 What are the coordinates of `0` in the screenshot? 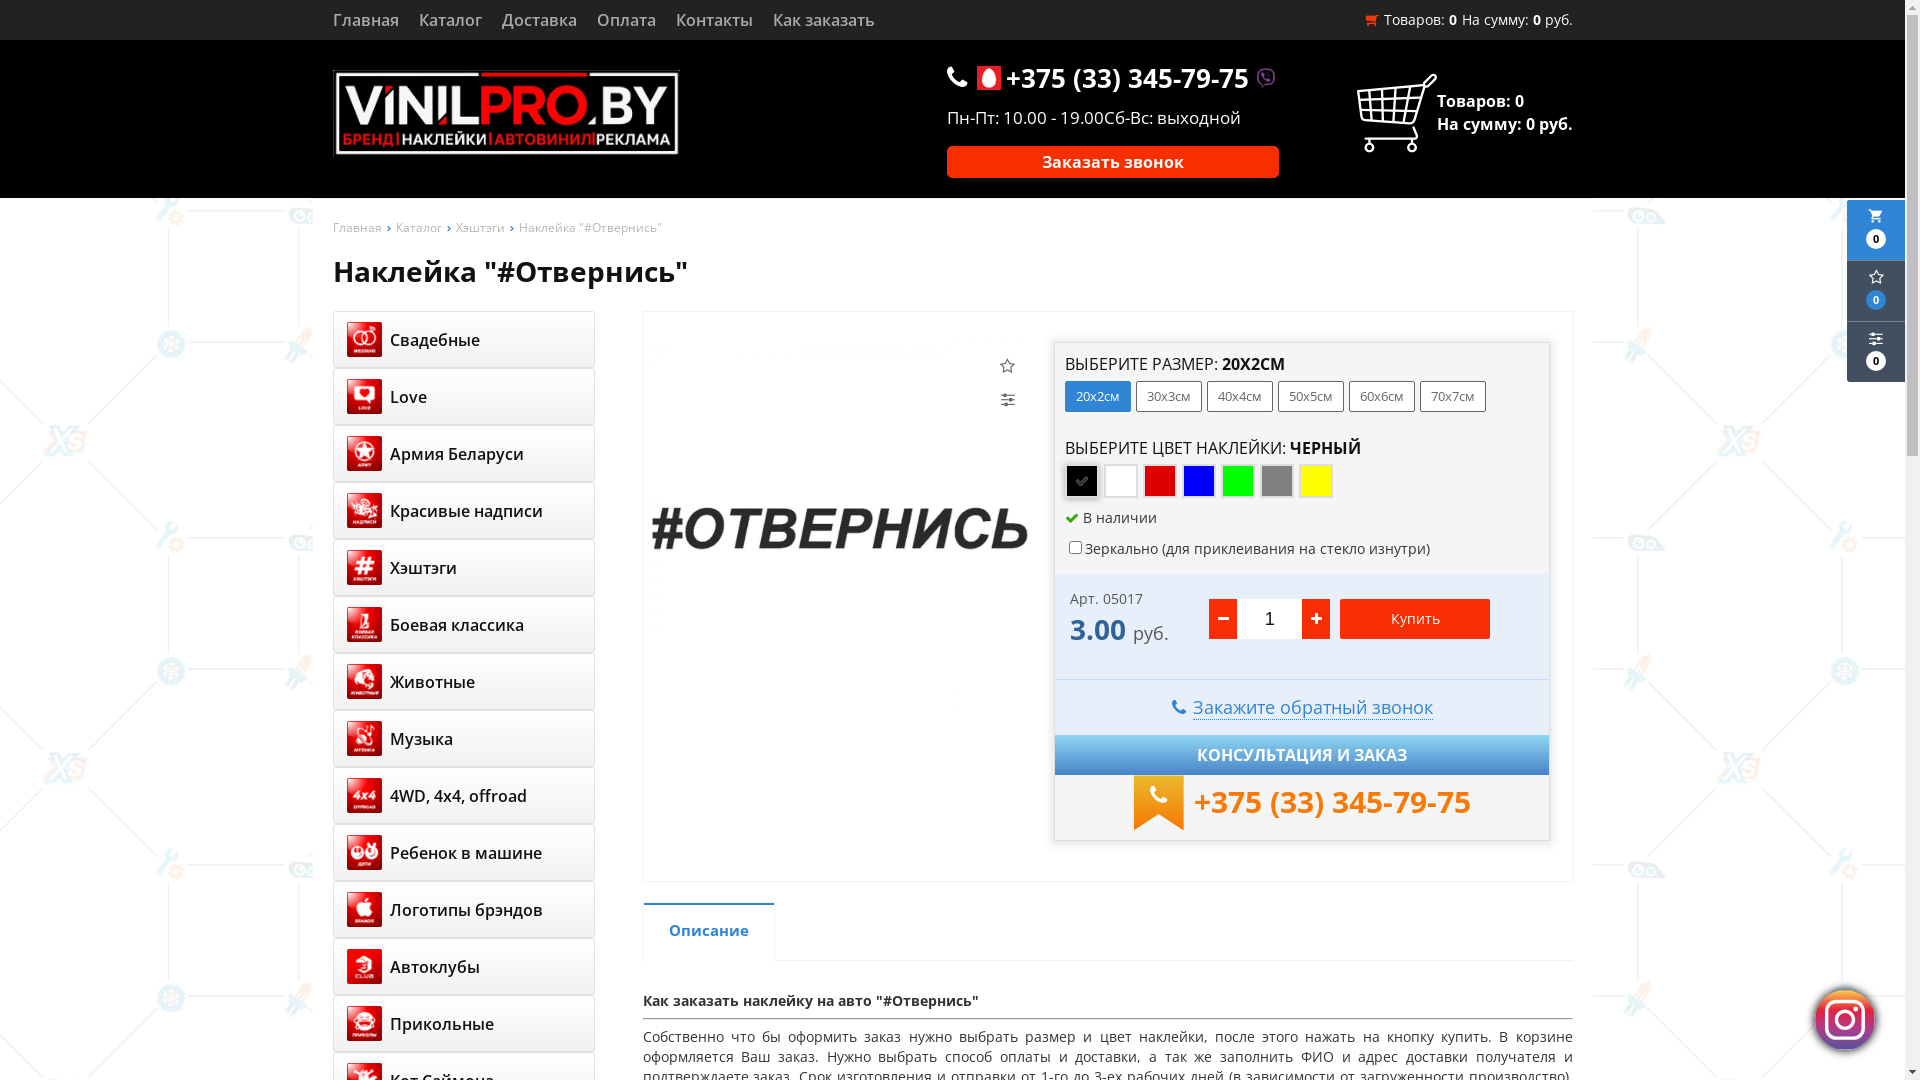 It's located at (1876, 352).